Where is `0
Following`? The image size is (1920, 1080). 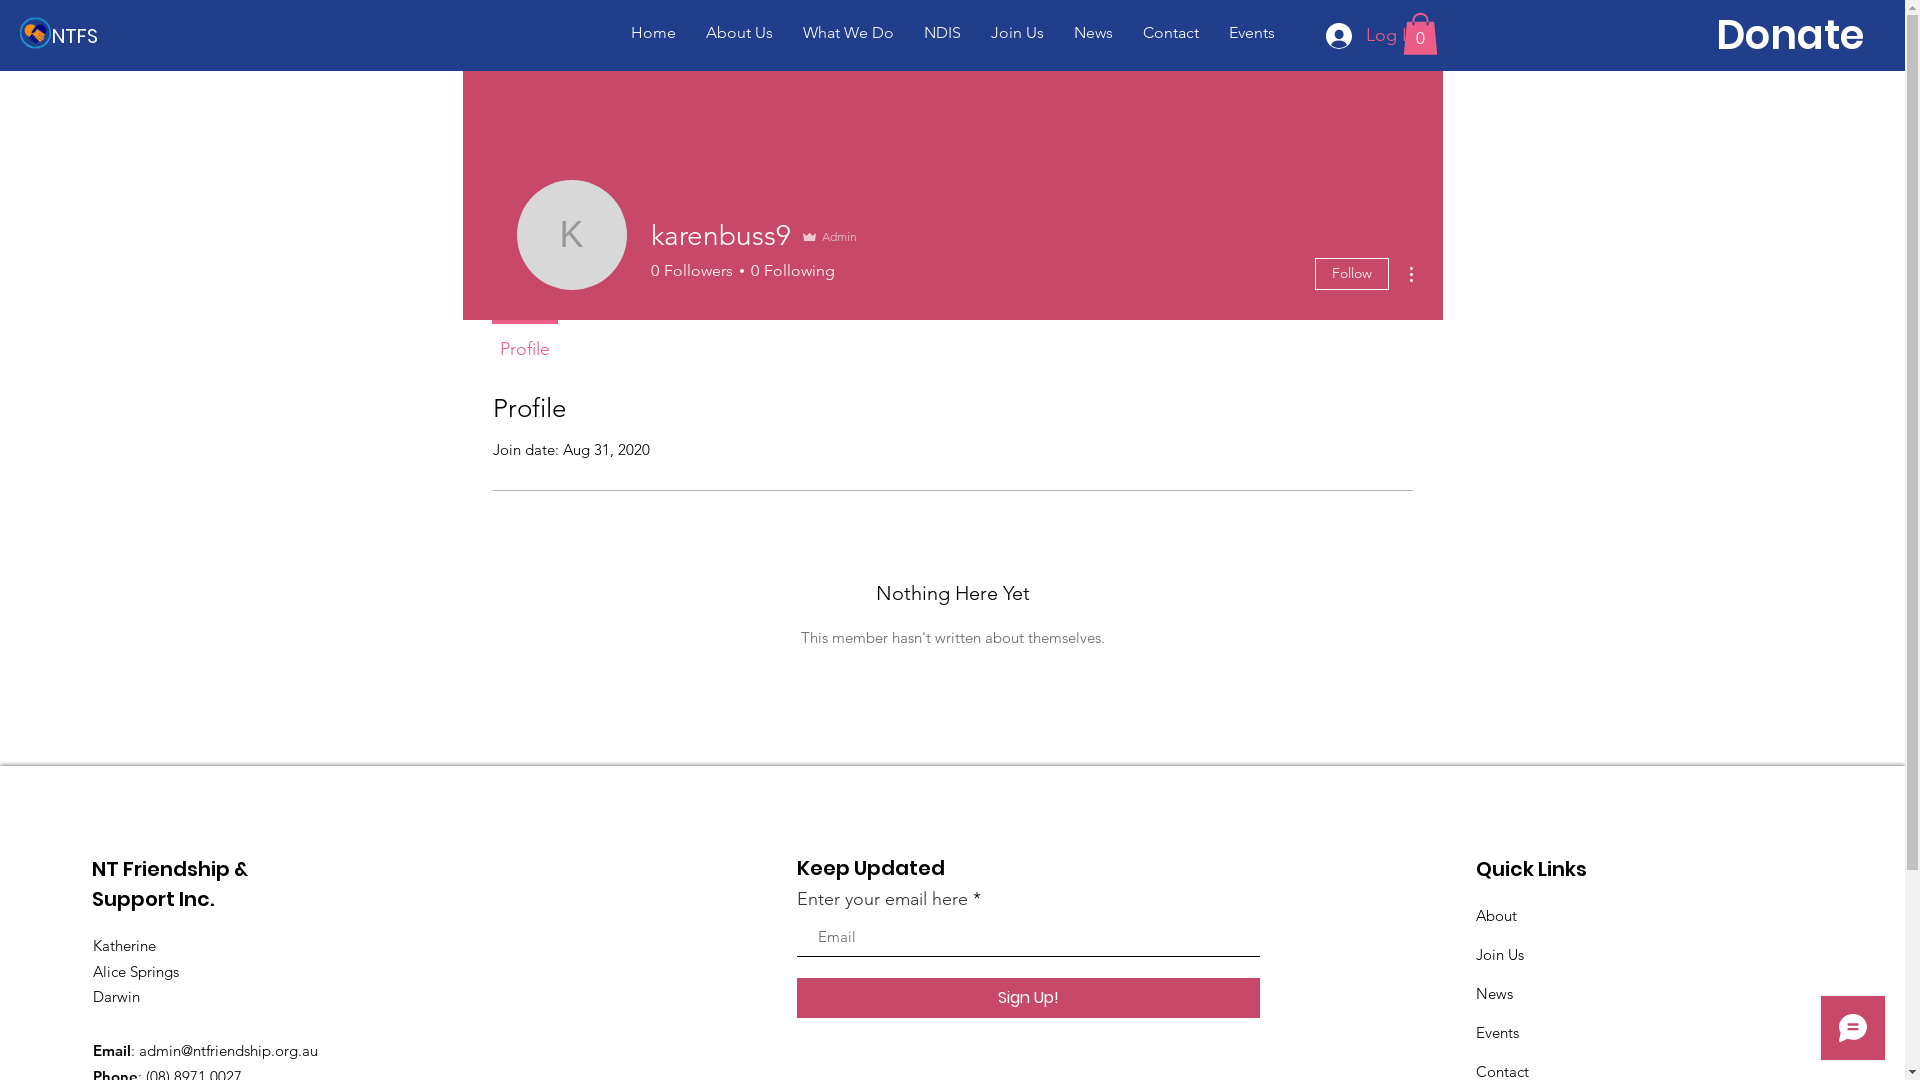
0
Following is located at coordinates (790, 271).